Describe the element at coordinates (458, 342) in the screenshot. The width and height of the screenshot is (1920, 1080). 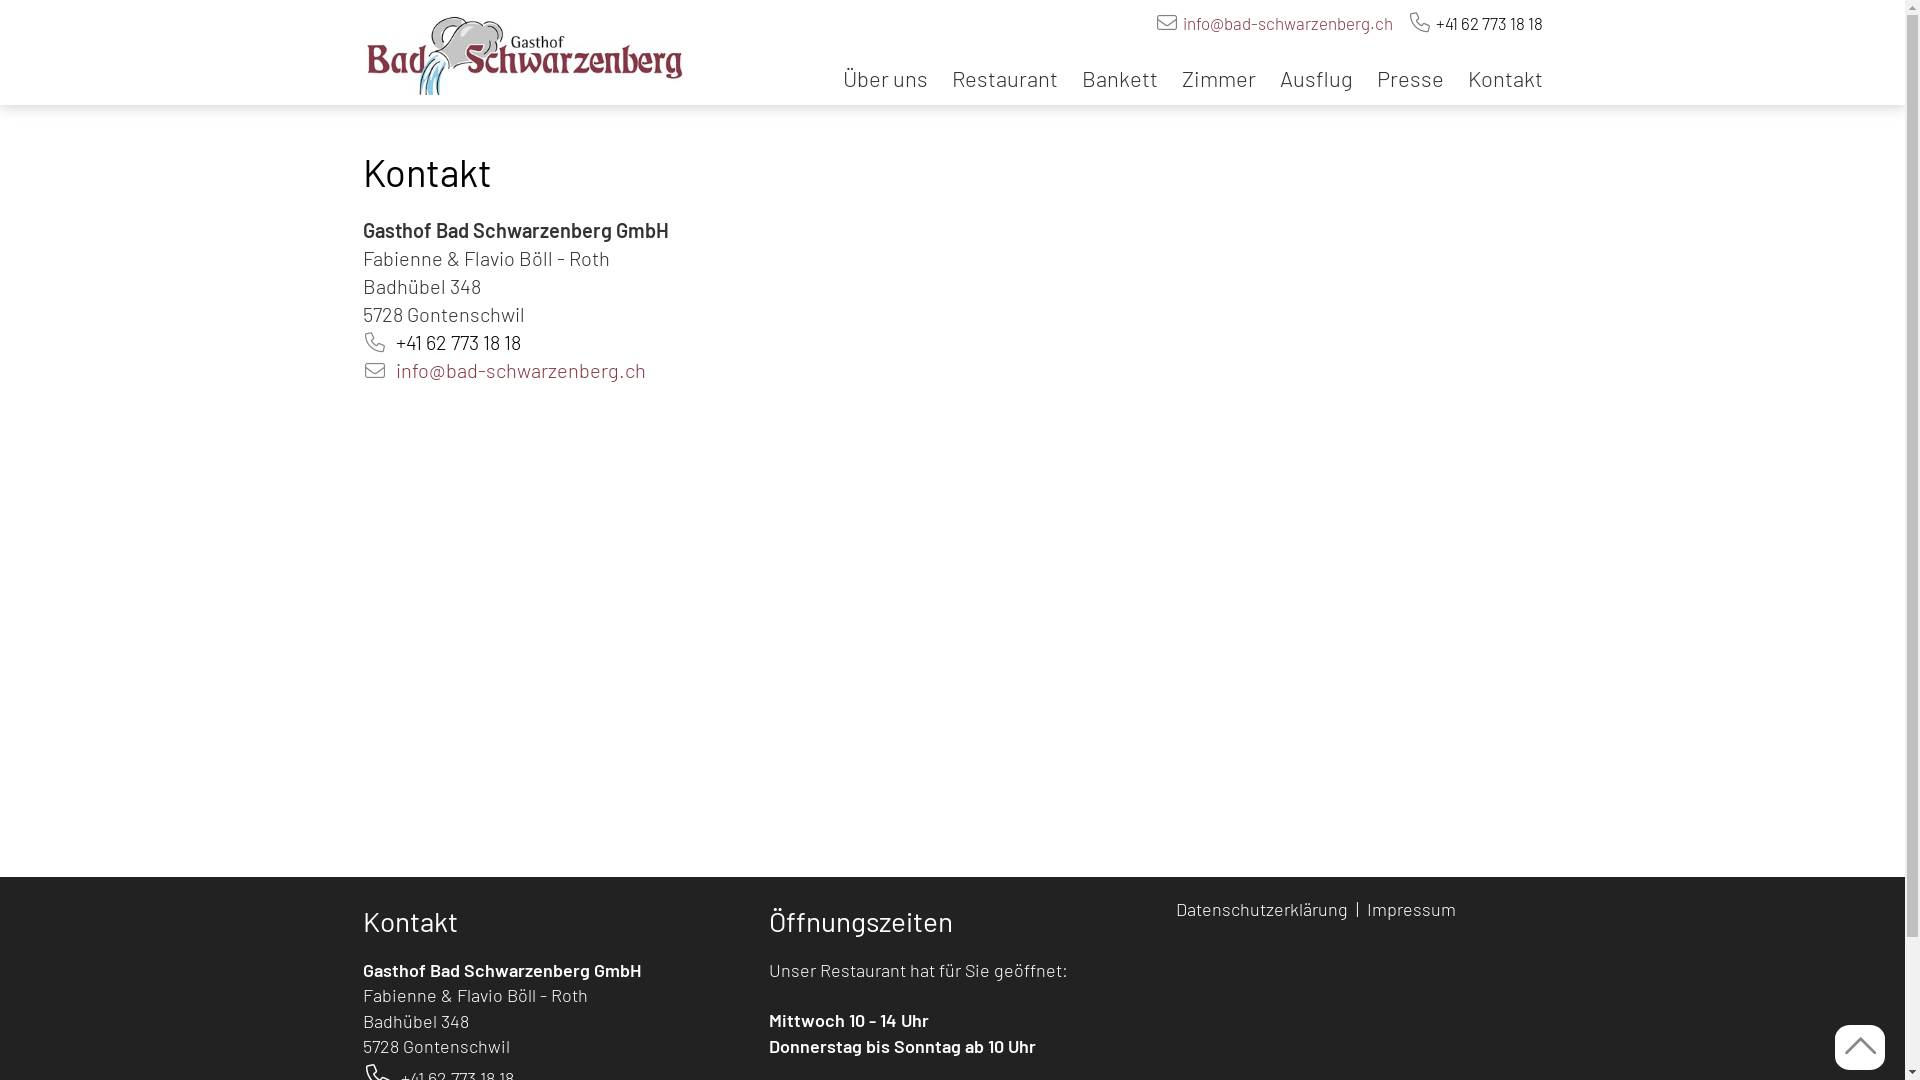
I see `+41 62 773 18 18` at that location.